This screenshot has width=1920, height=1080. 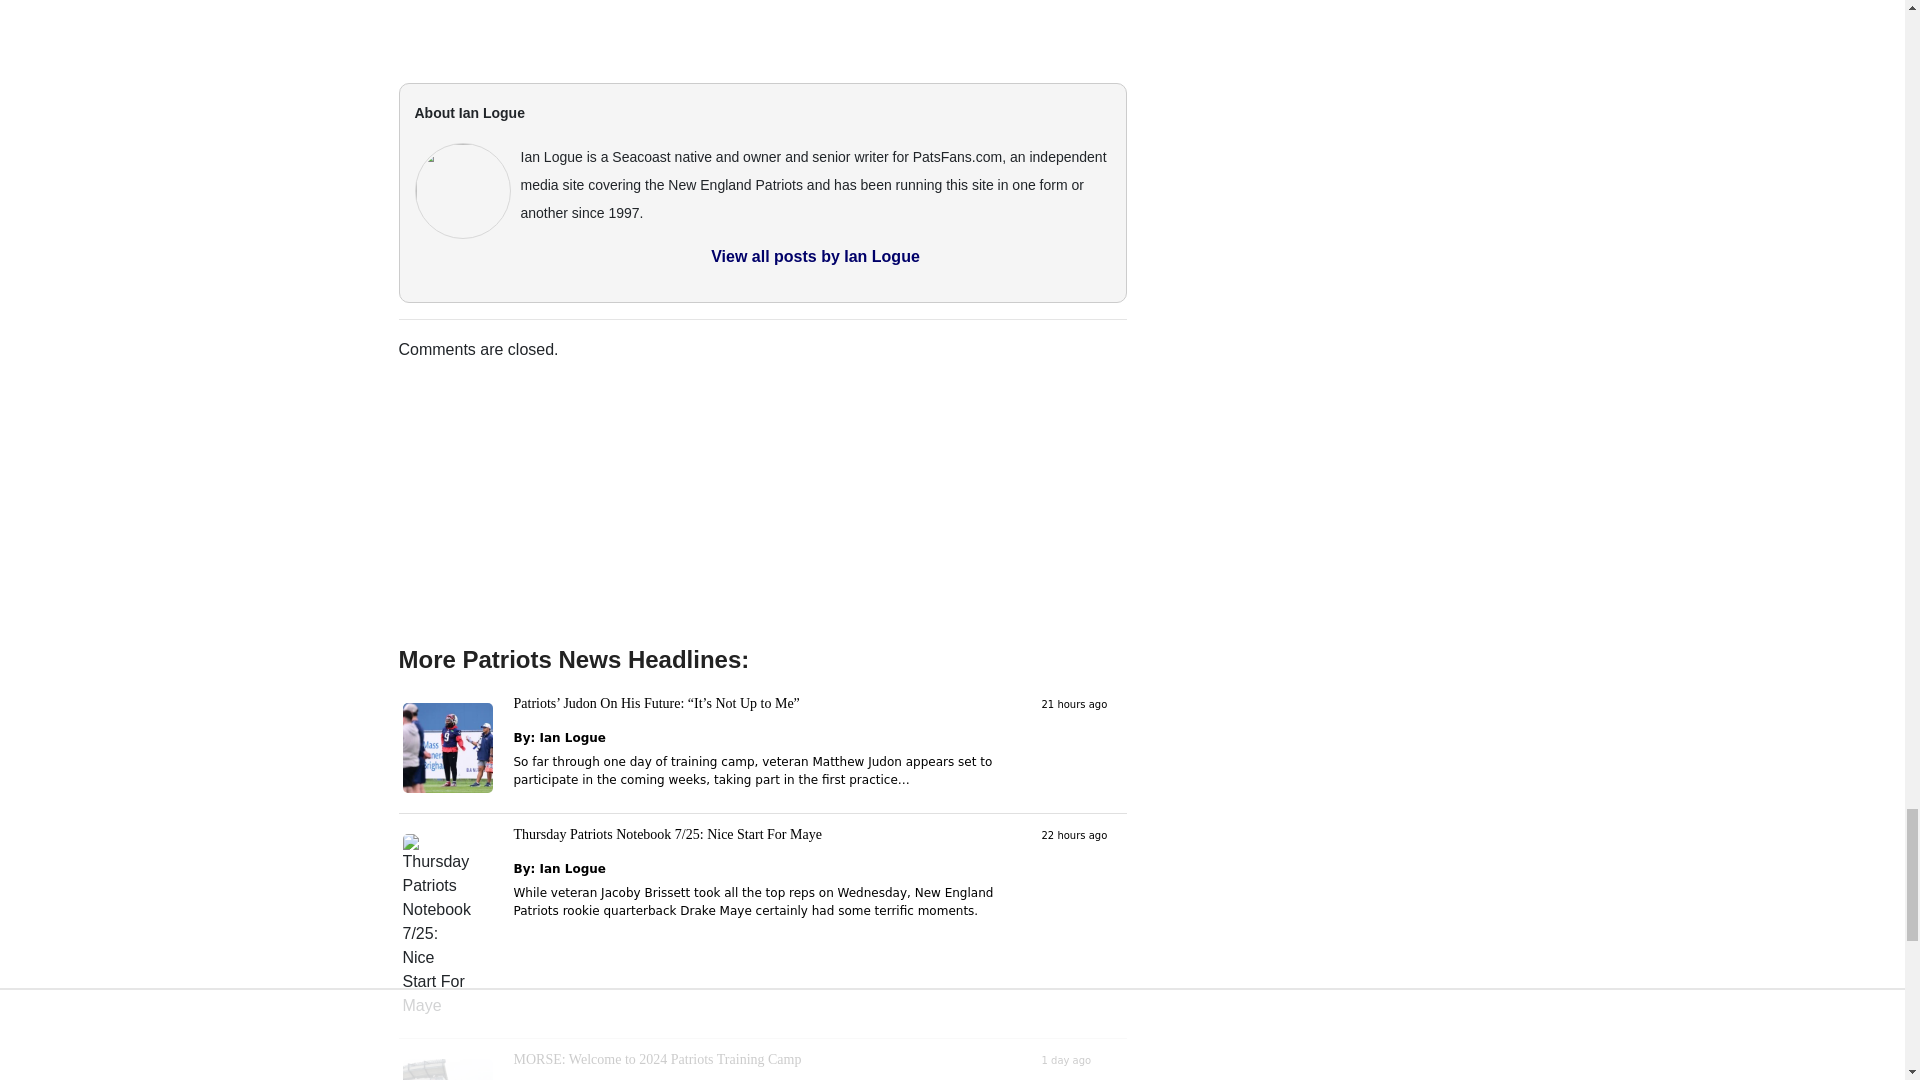 What do you see at coordinates (572, 868) in the screenshot?
I see `Ian Logue` at bounding box center [572, 868].